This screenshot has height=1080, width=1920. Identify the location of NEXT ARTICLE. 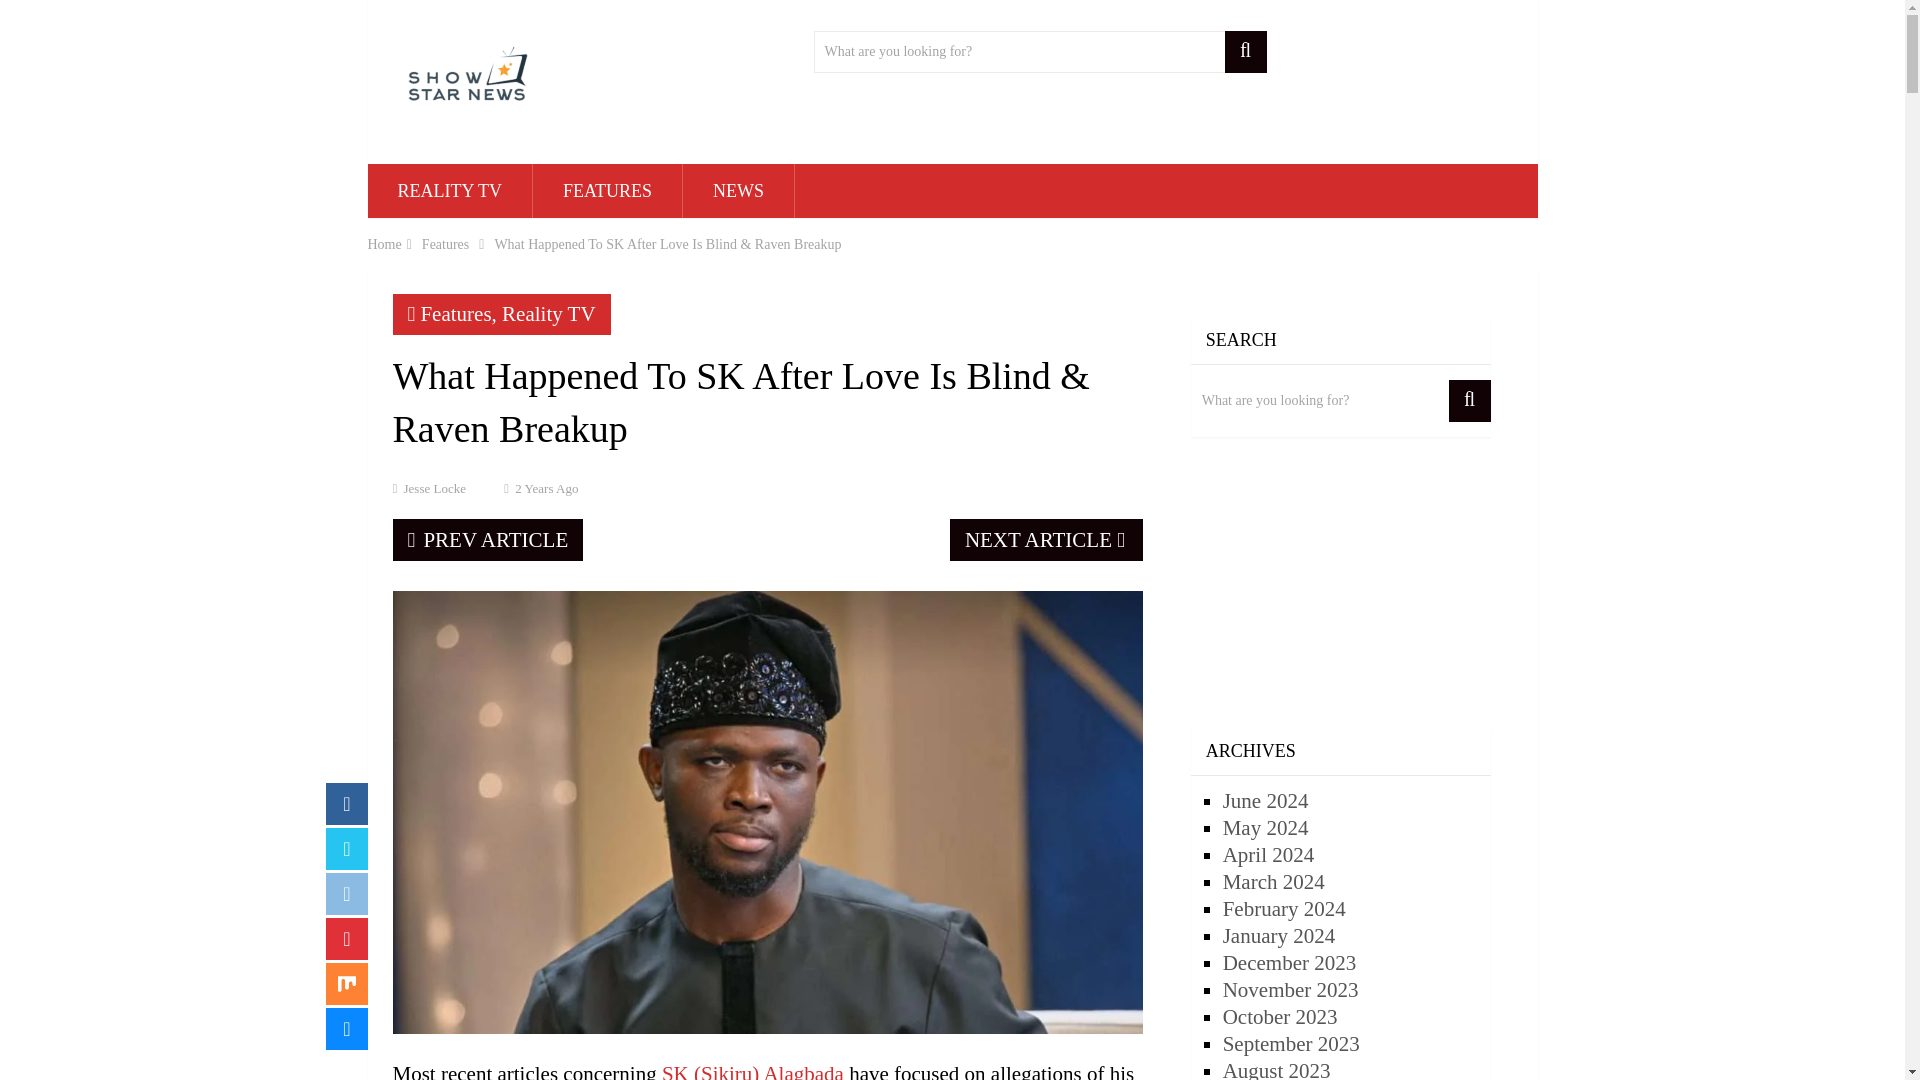
(1046, 540).